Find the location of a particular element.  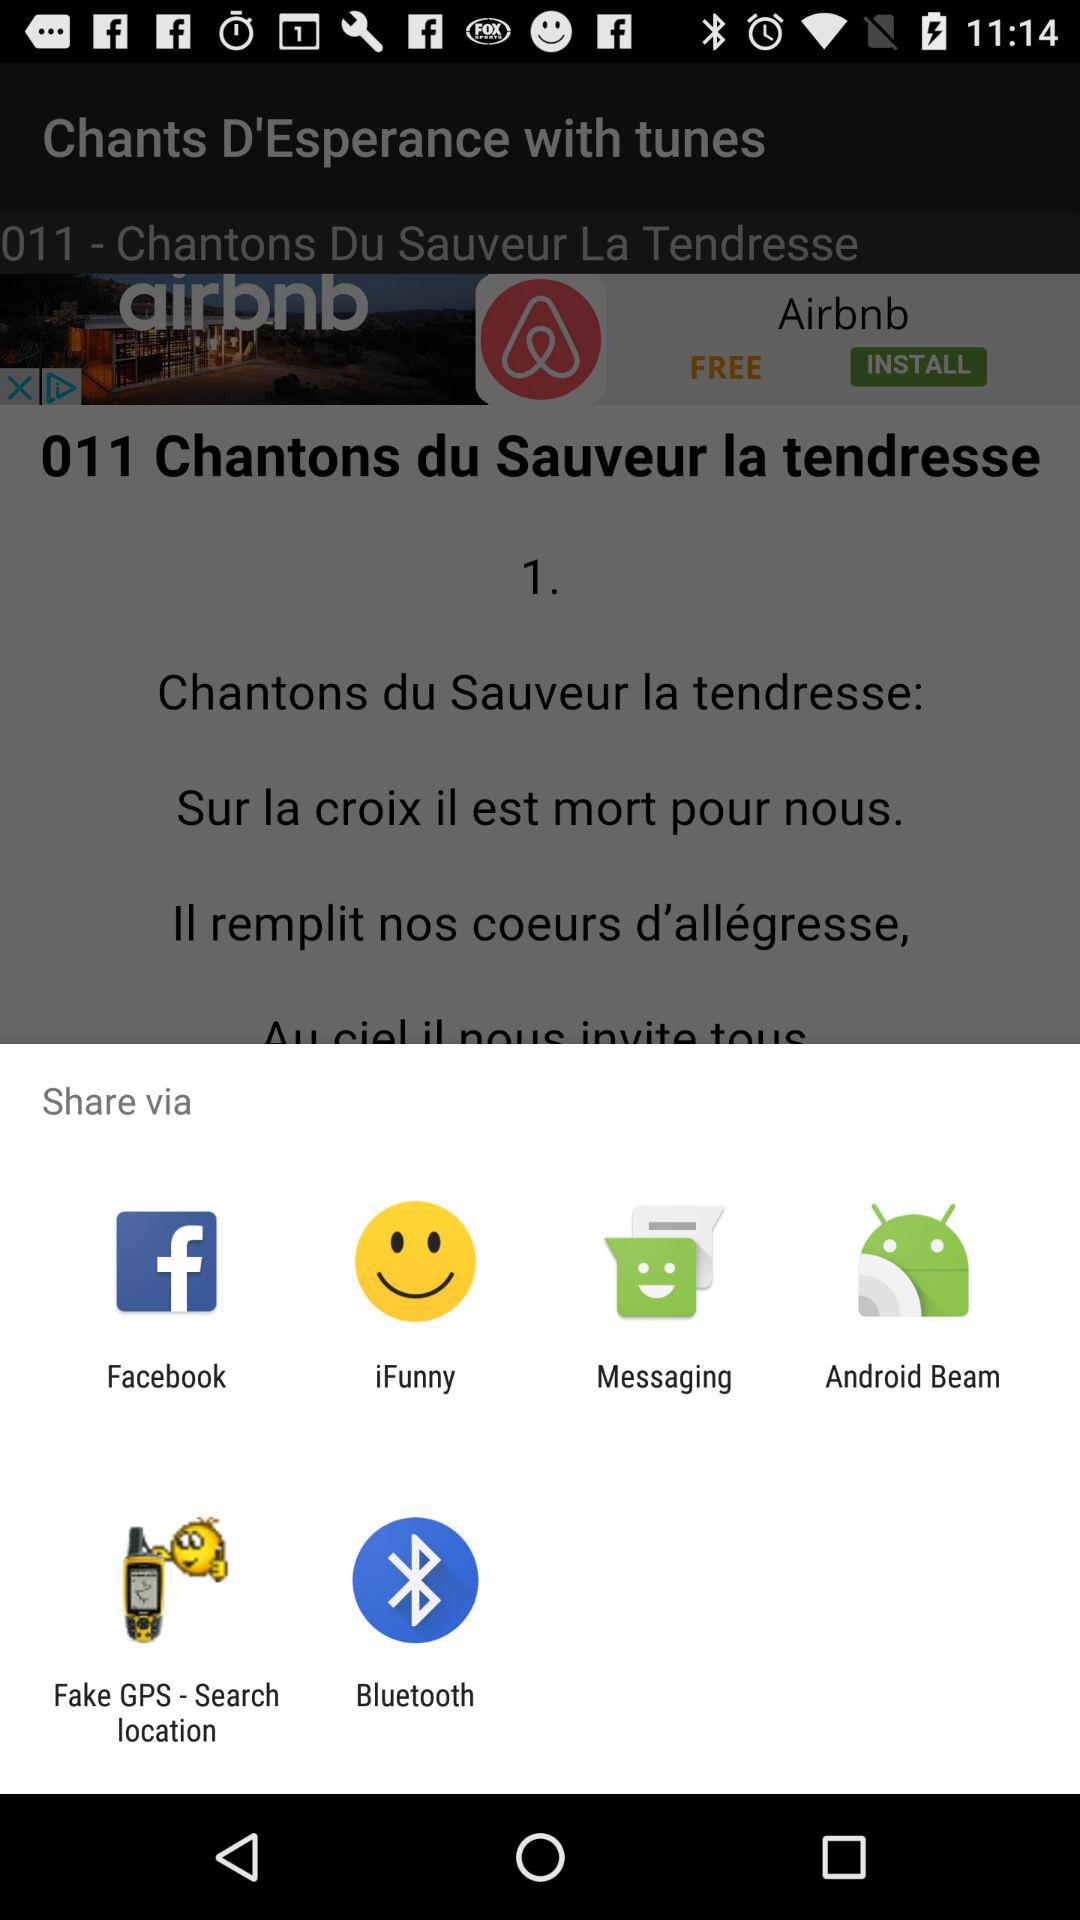

press messaging item is located at coordinates (664, 1393).